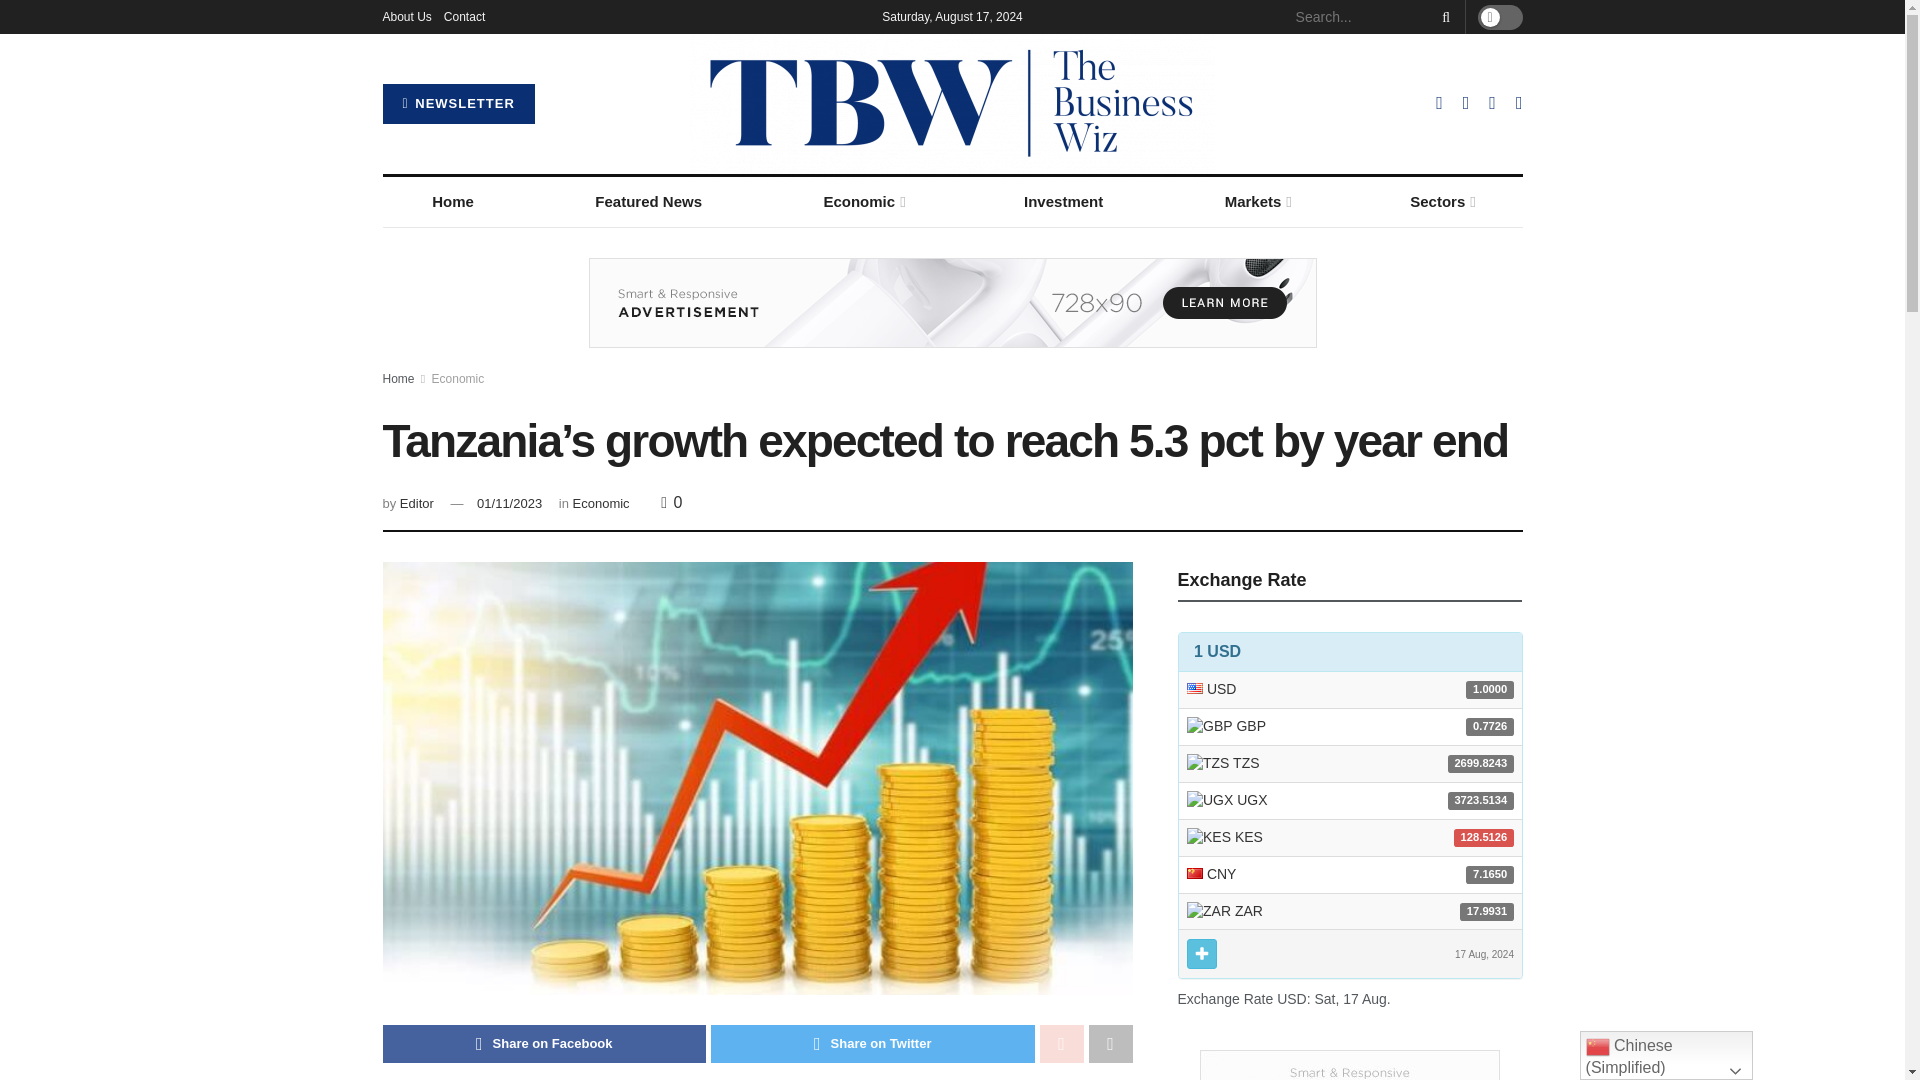  Describe the element at coordinates (464, 16) in the screenshot. I see `Contact` at that location.